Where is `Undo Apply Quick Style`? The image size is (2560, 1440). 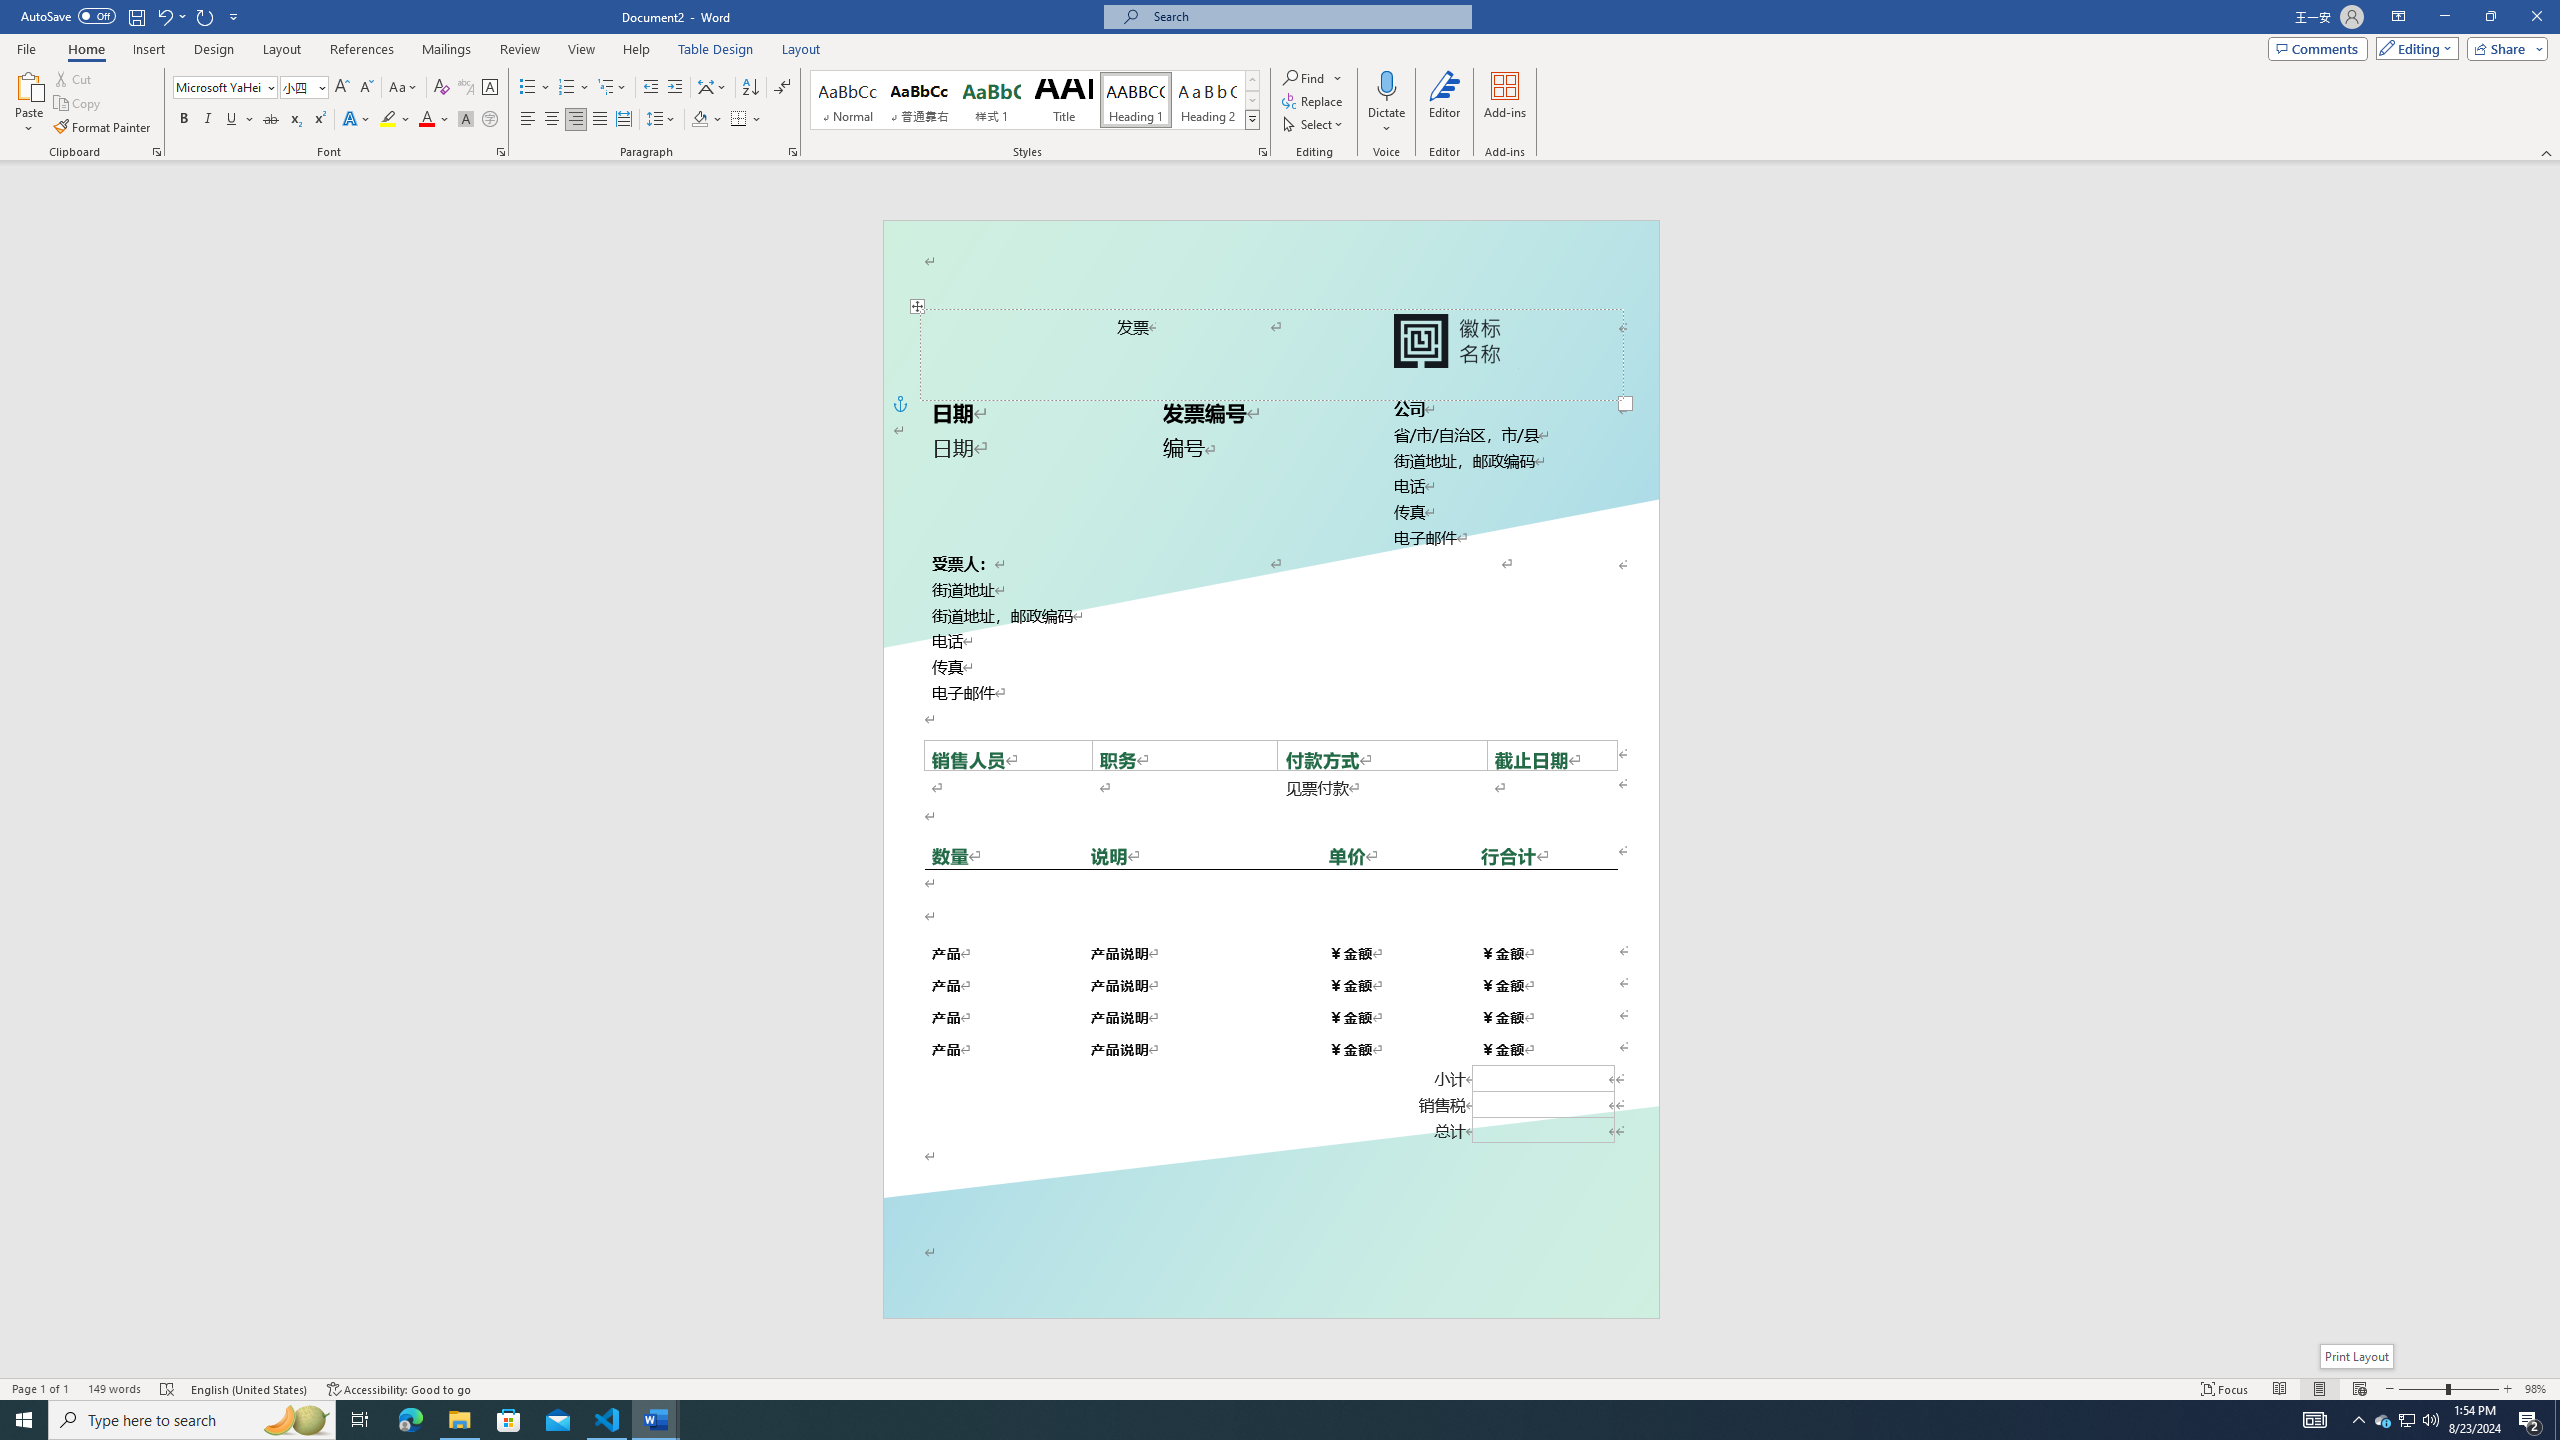
Undo Apply Quick Style is located at coordinates (164, 16).